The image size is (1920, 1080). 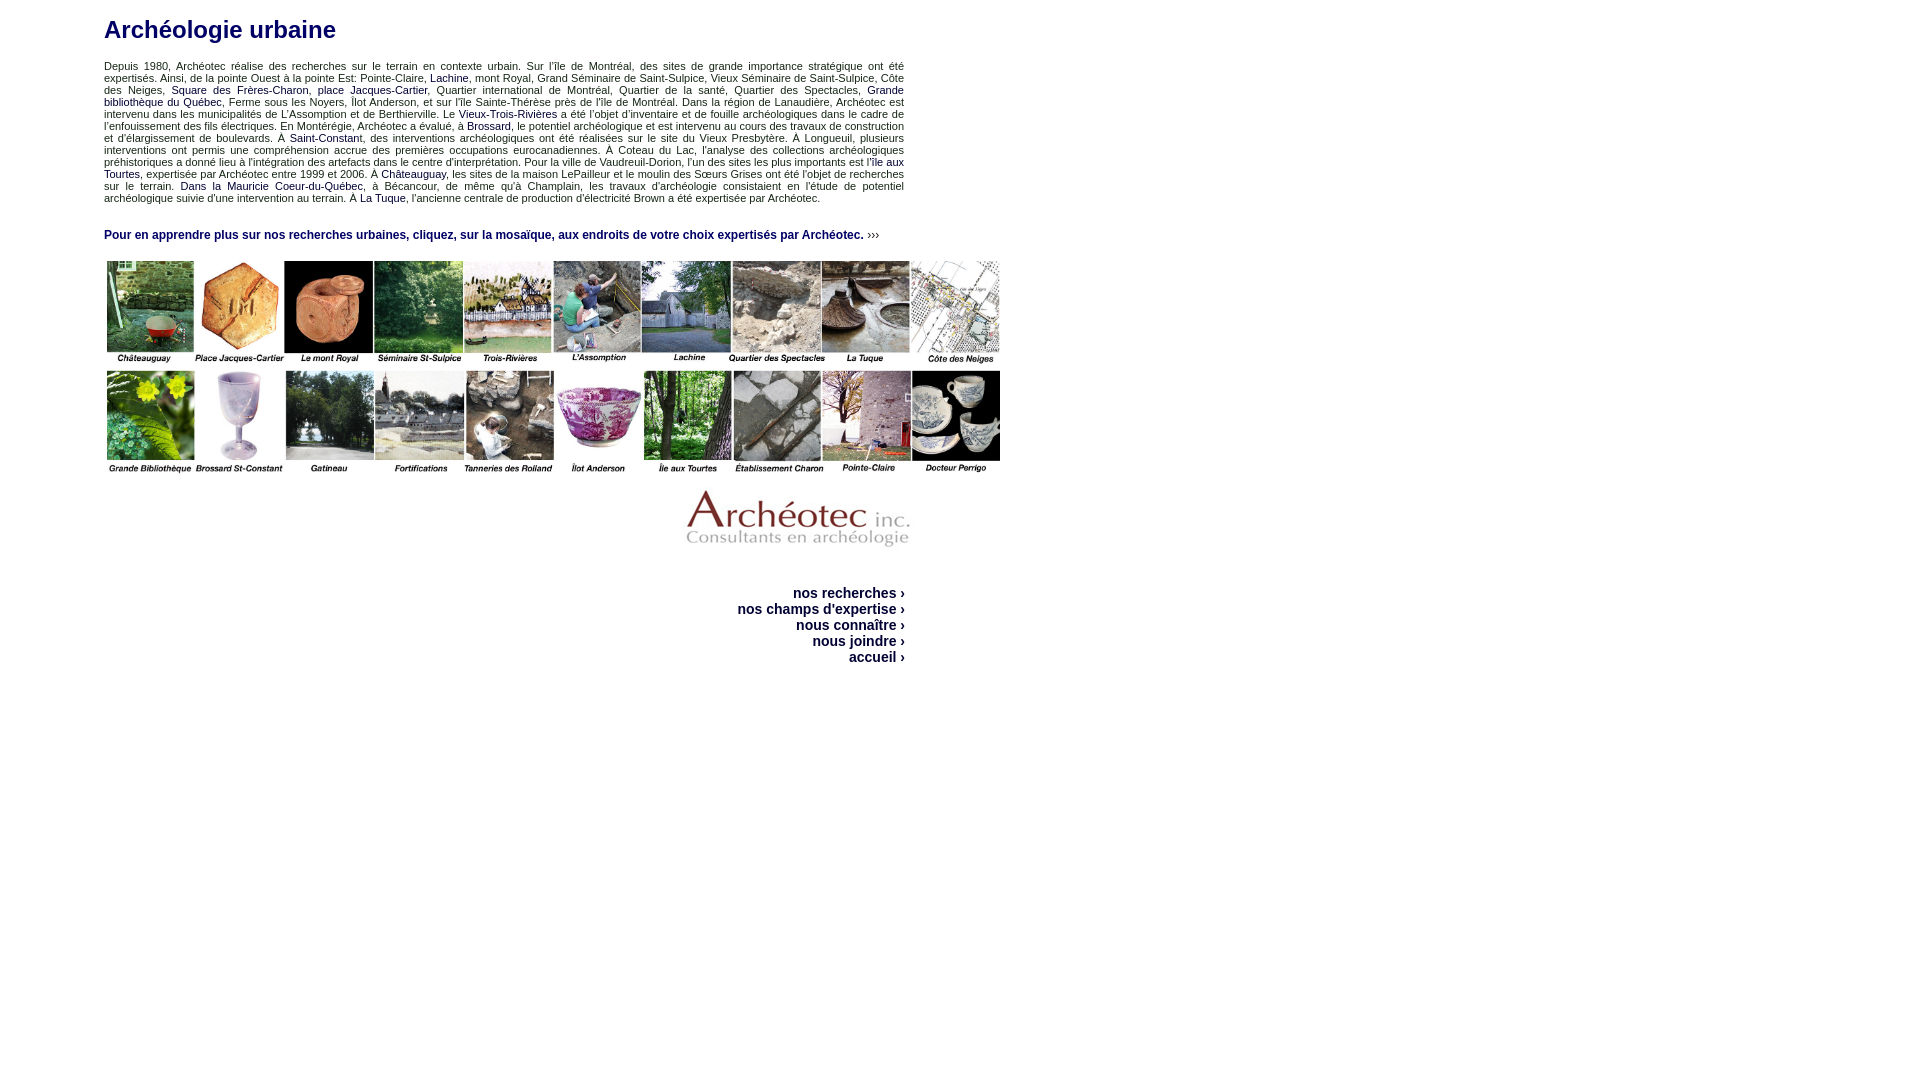 I want to click on La Tuque, so click(x=383, y=198).